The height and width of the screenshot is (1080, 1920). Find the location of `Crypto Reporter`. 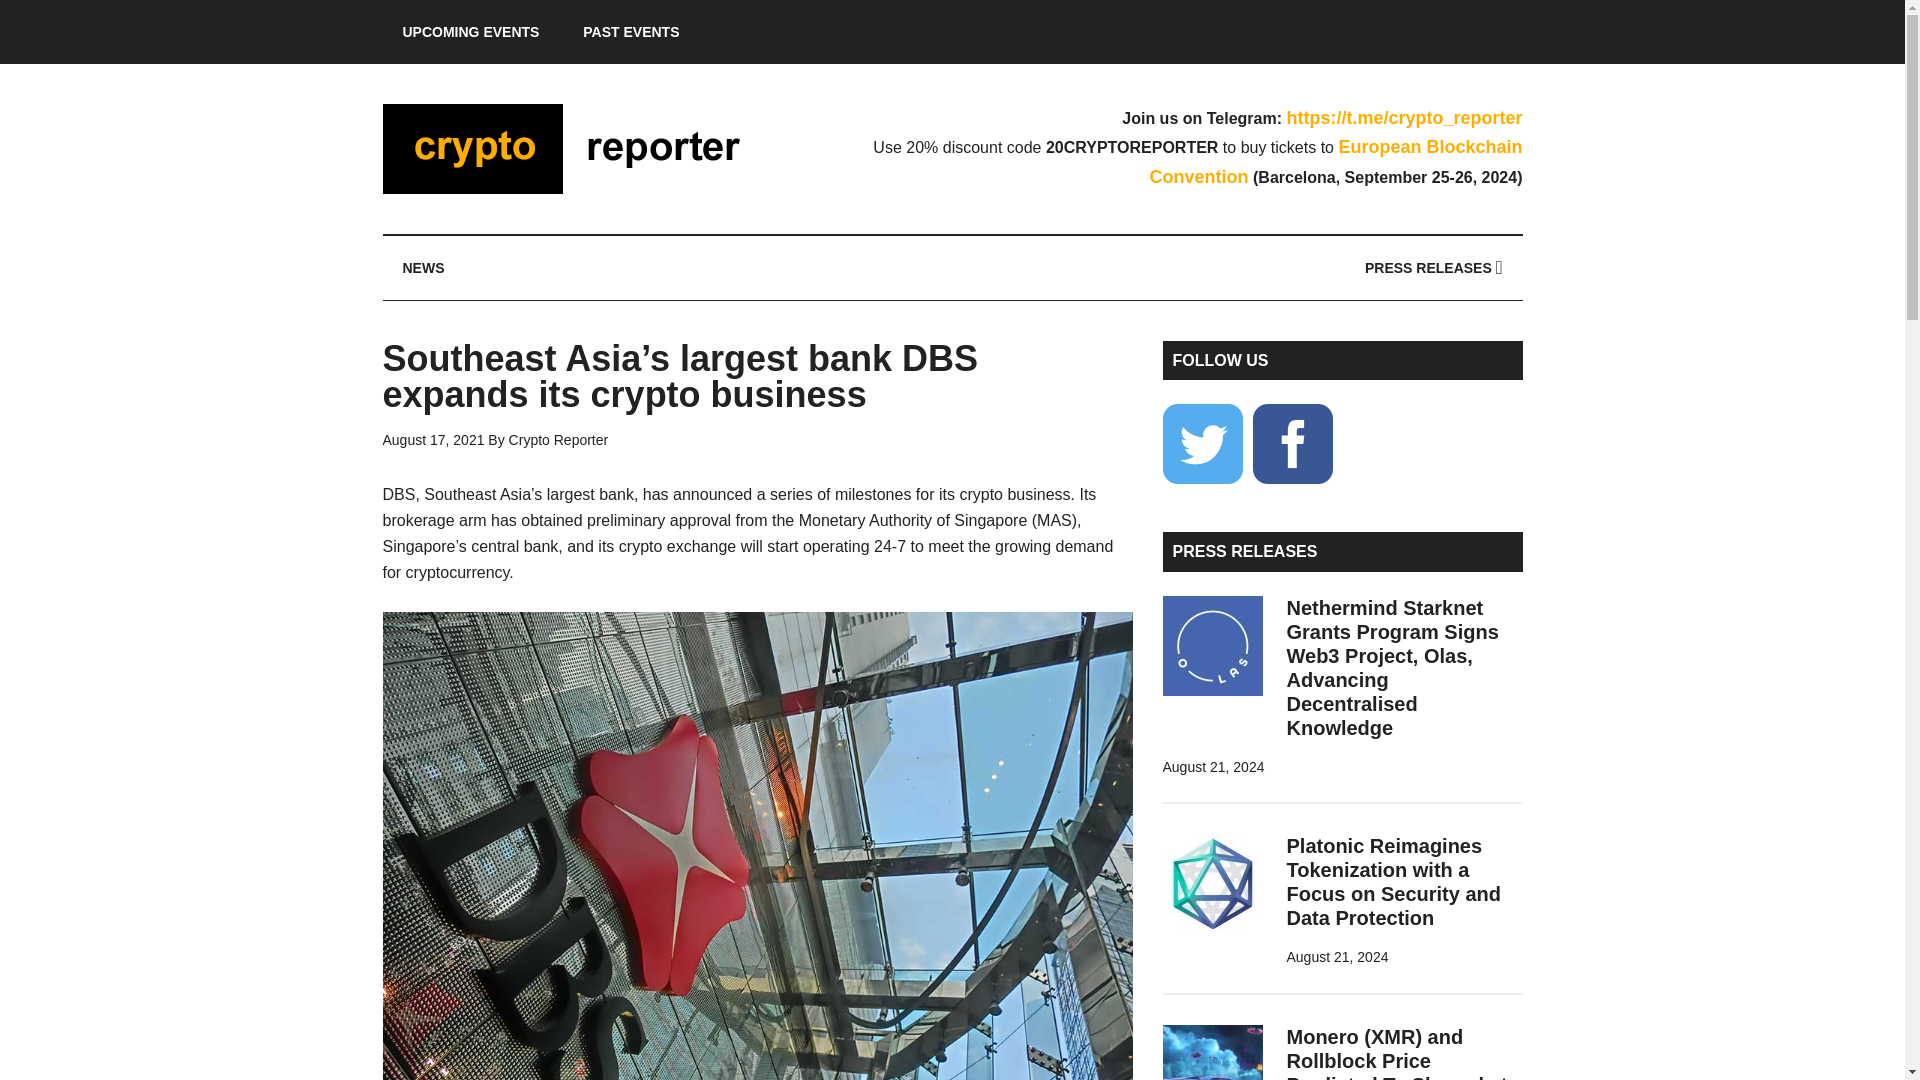

Crypto Reporter is located at coordinates (572, 148).